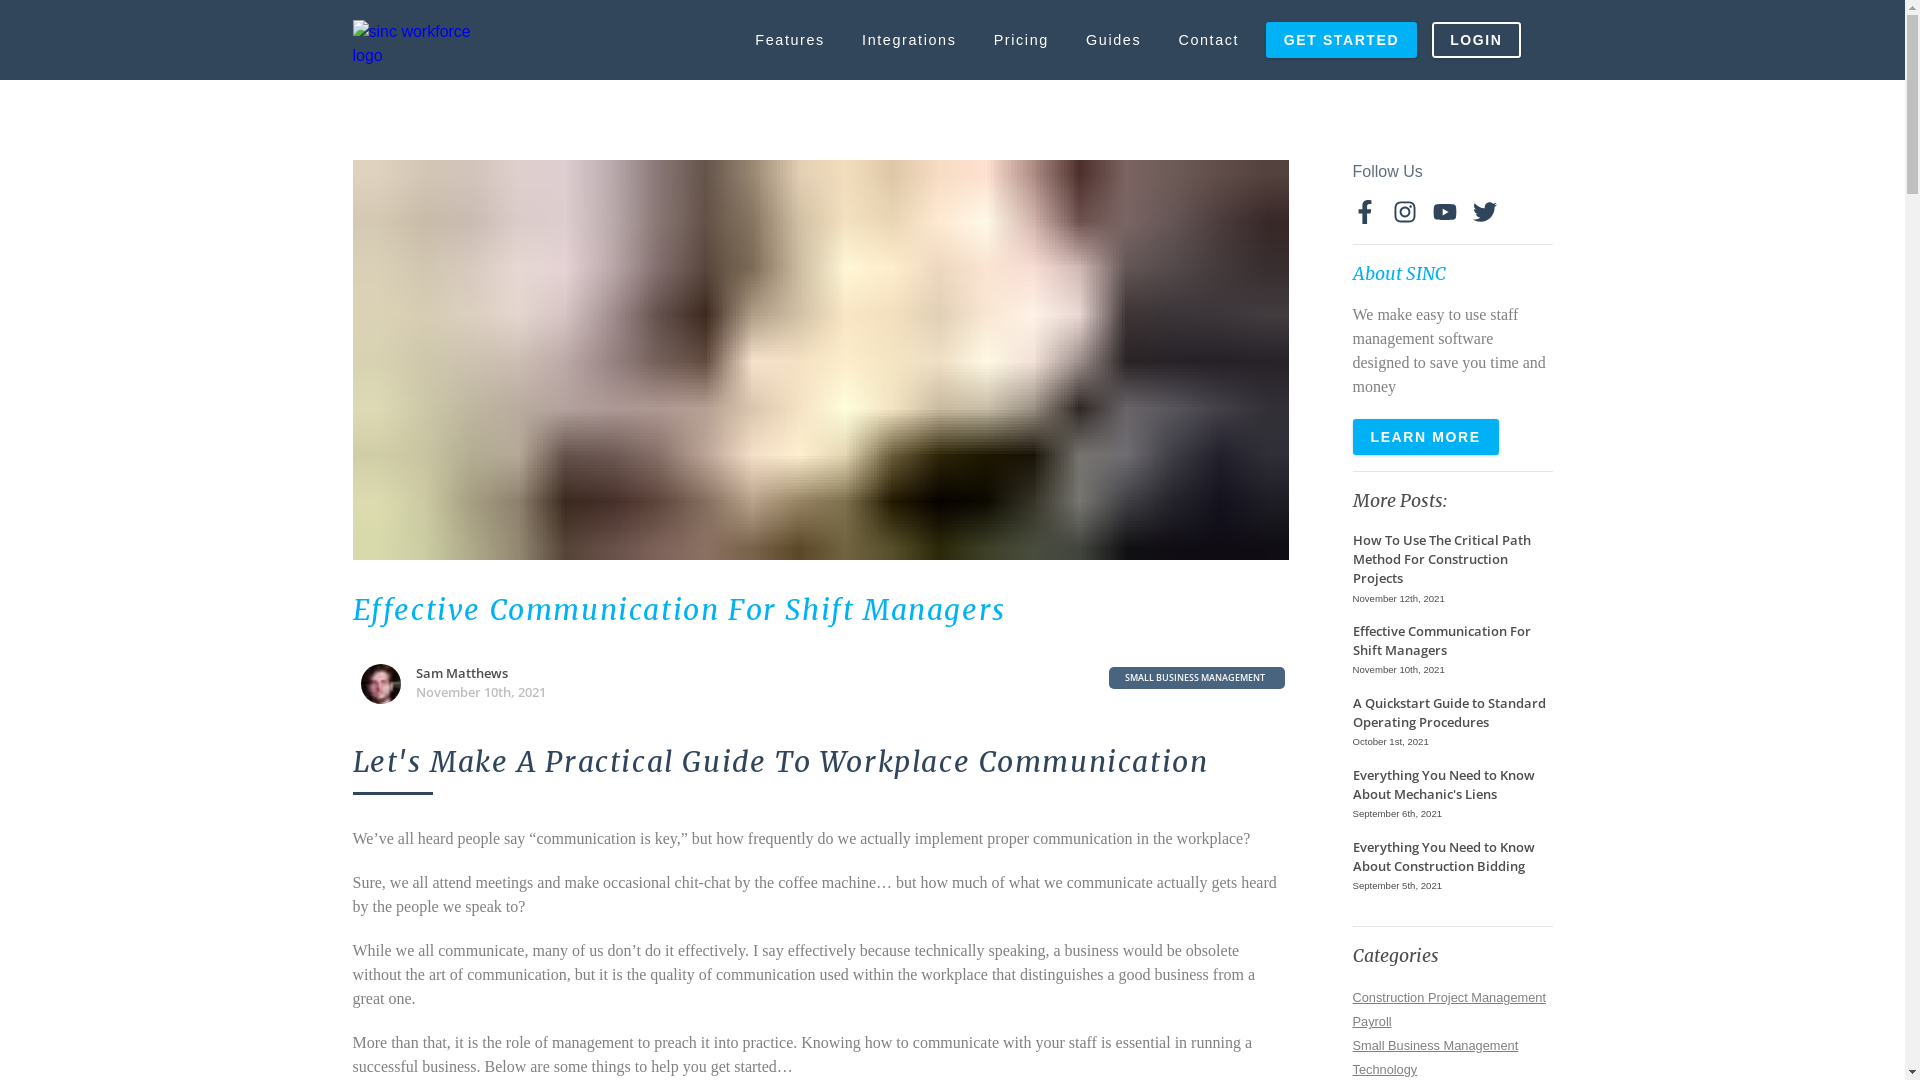 The image size is (1920, 1080). I want to click on Technology, so click(1384, 1068).